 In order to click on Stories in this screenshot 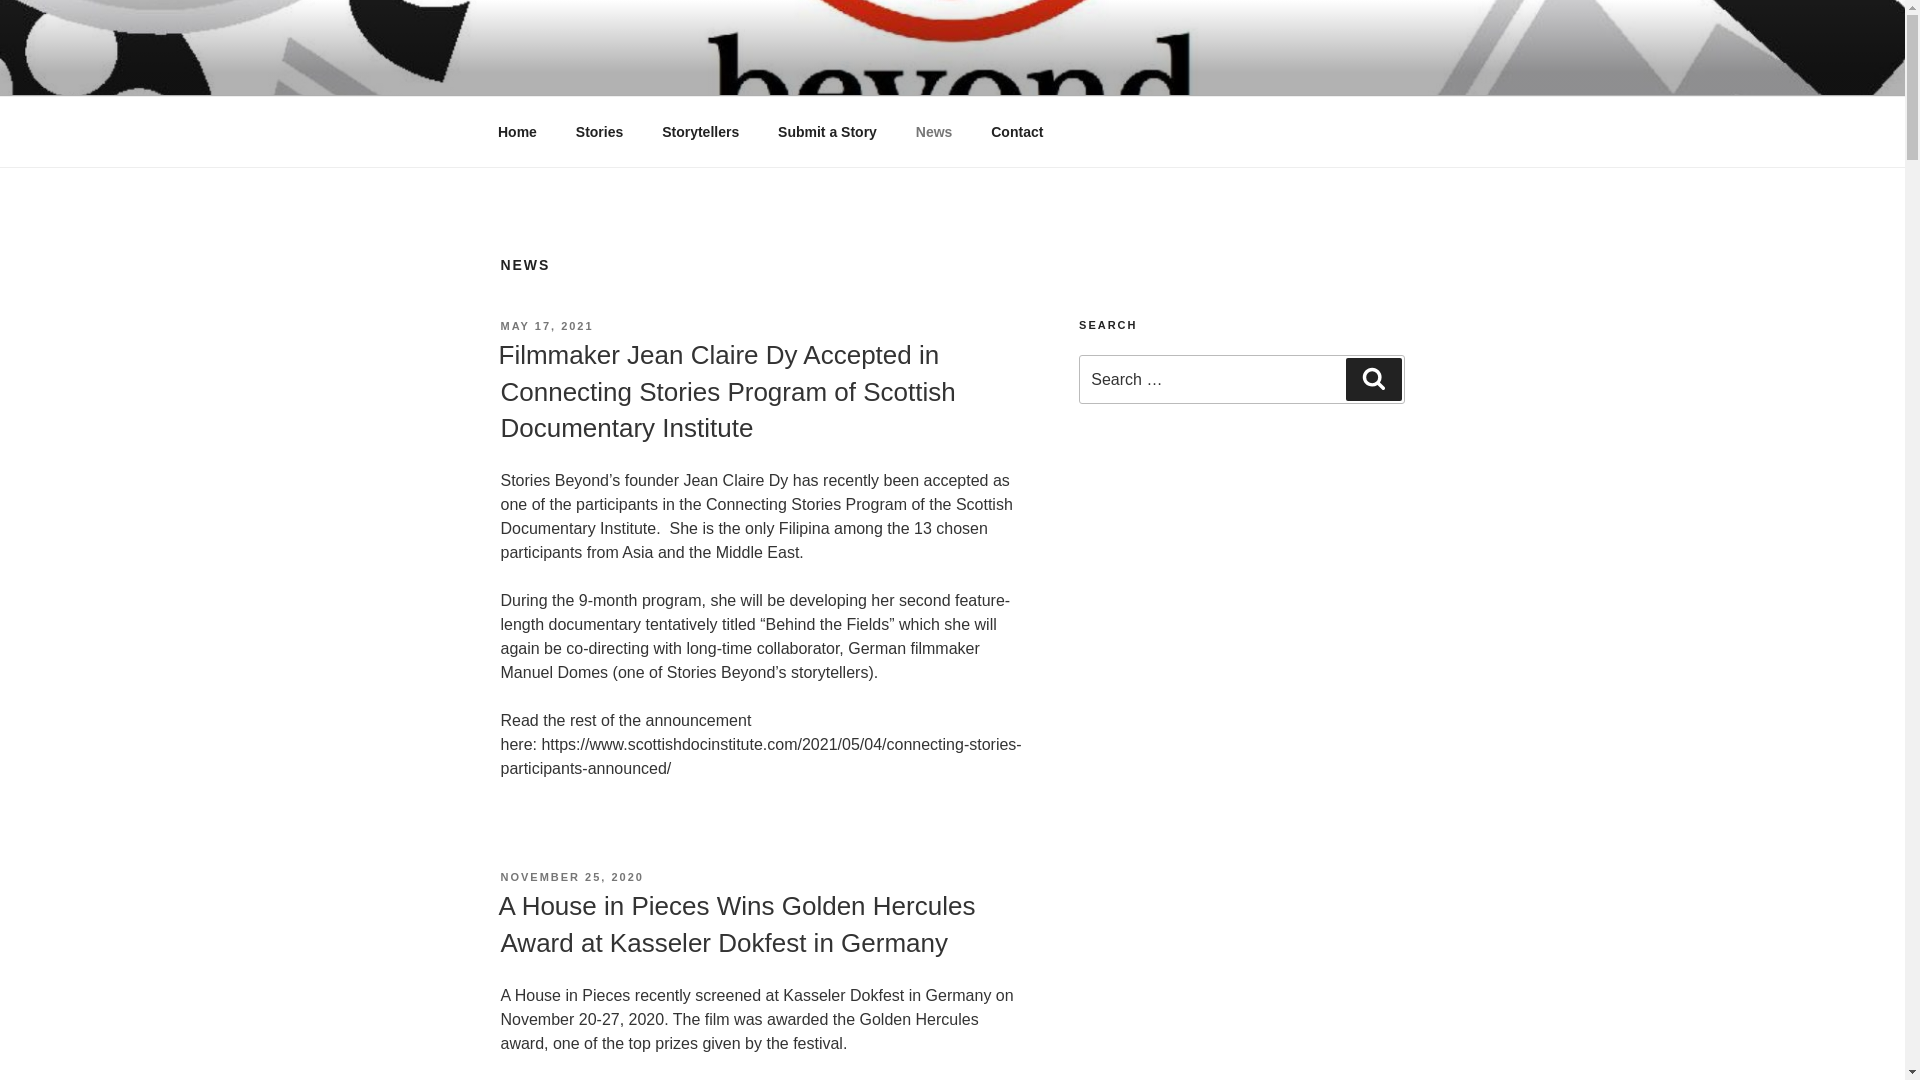, I will do `click(598, 132)`.